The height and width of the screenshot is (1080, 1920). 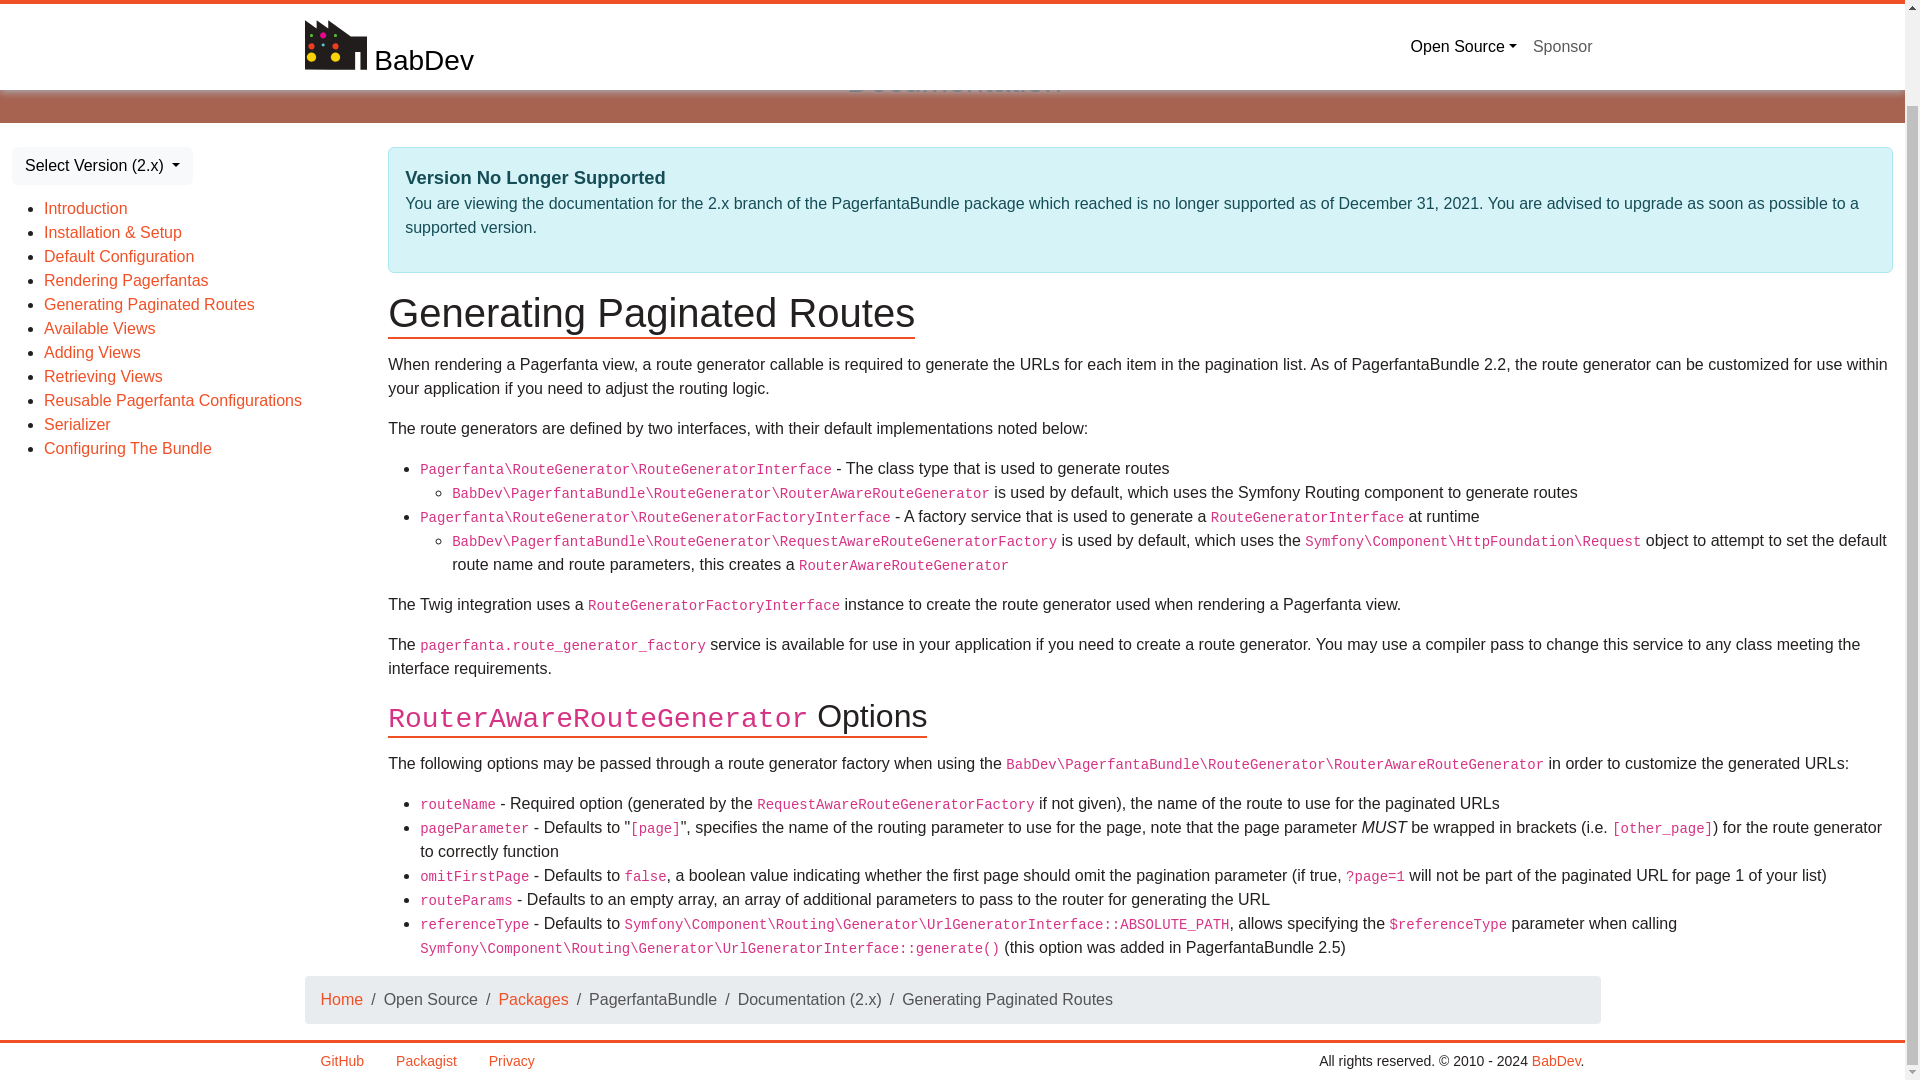 What do you see at coordinates (78, 424) in the screenshot?
I see `Serializer` at bounding box center [78, 424].